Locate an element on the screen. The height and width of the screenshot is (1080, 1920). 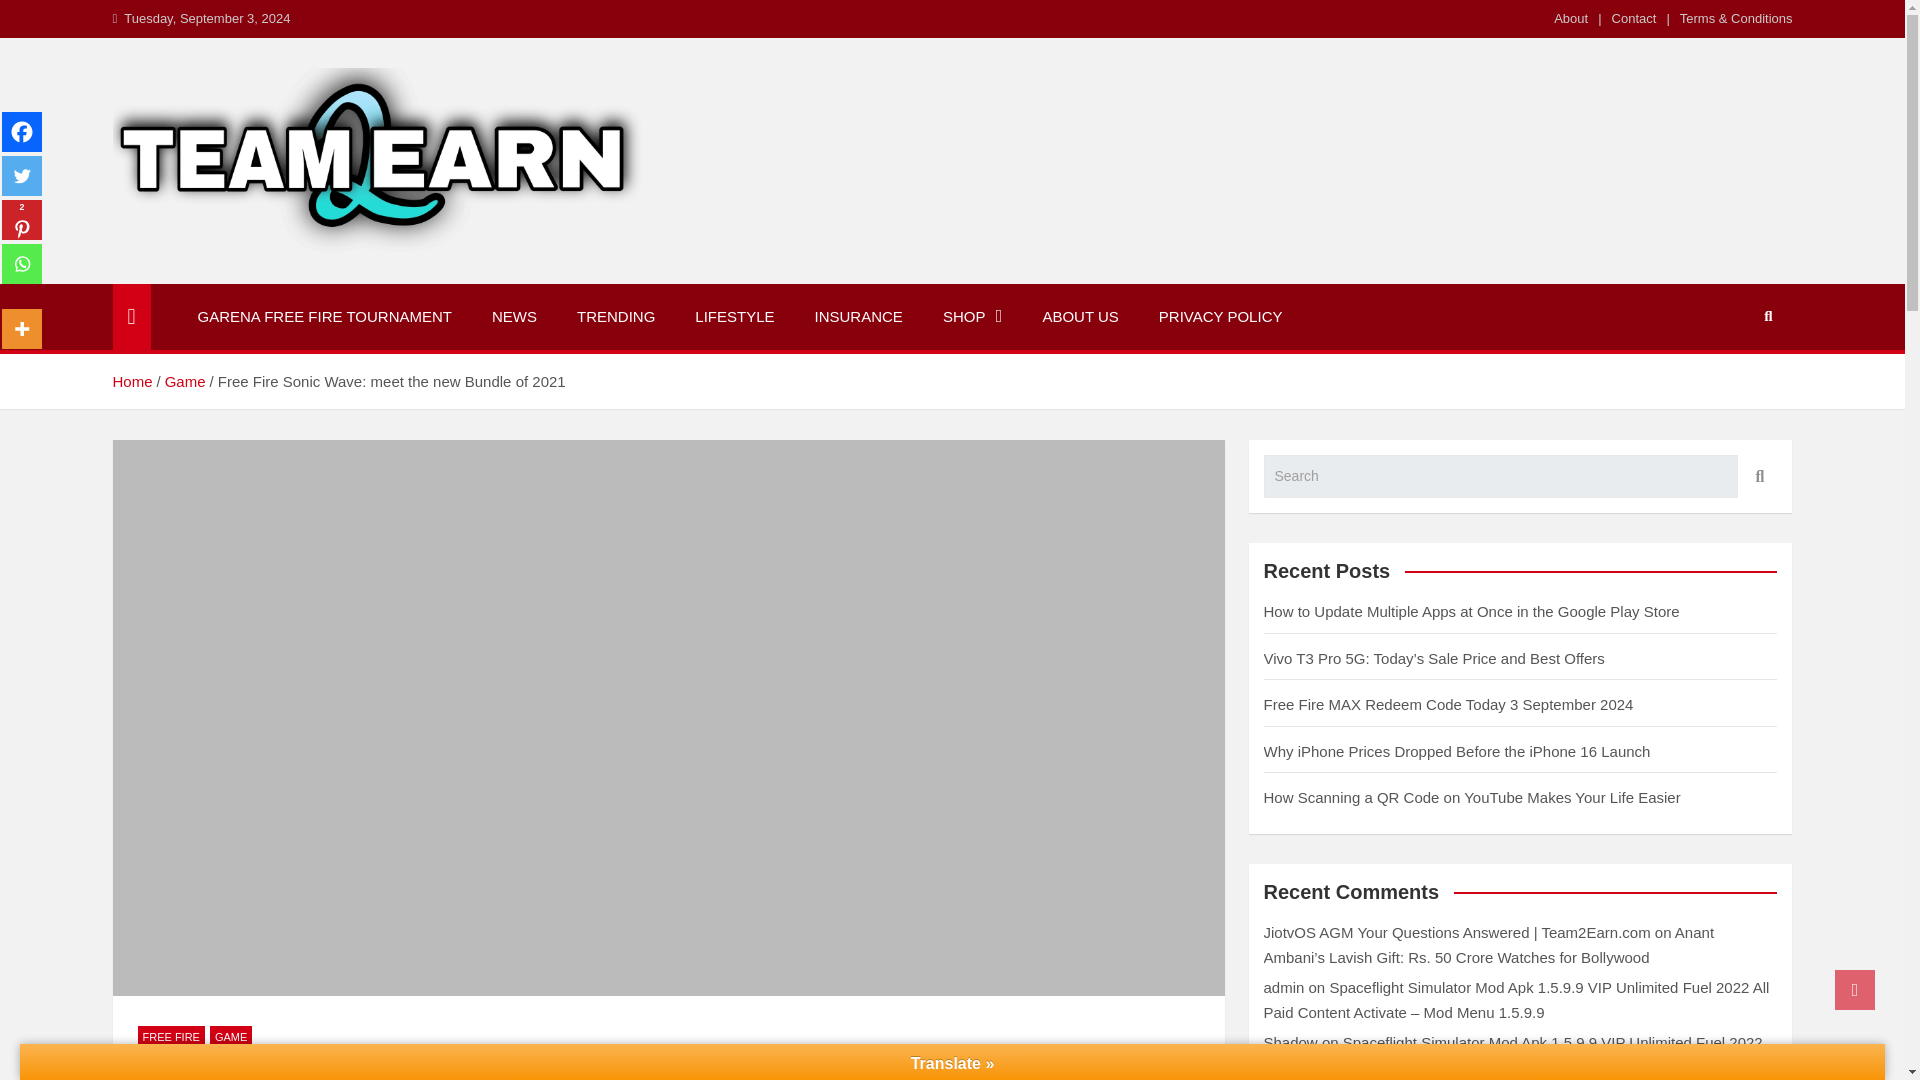
Pinterest is located at coordinates (22, 219).